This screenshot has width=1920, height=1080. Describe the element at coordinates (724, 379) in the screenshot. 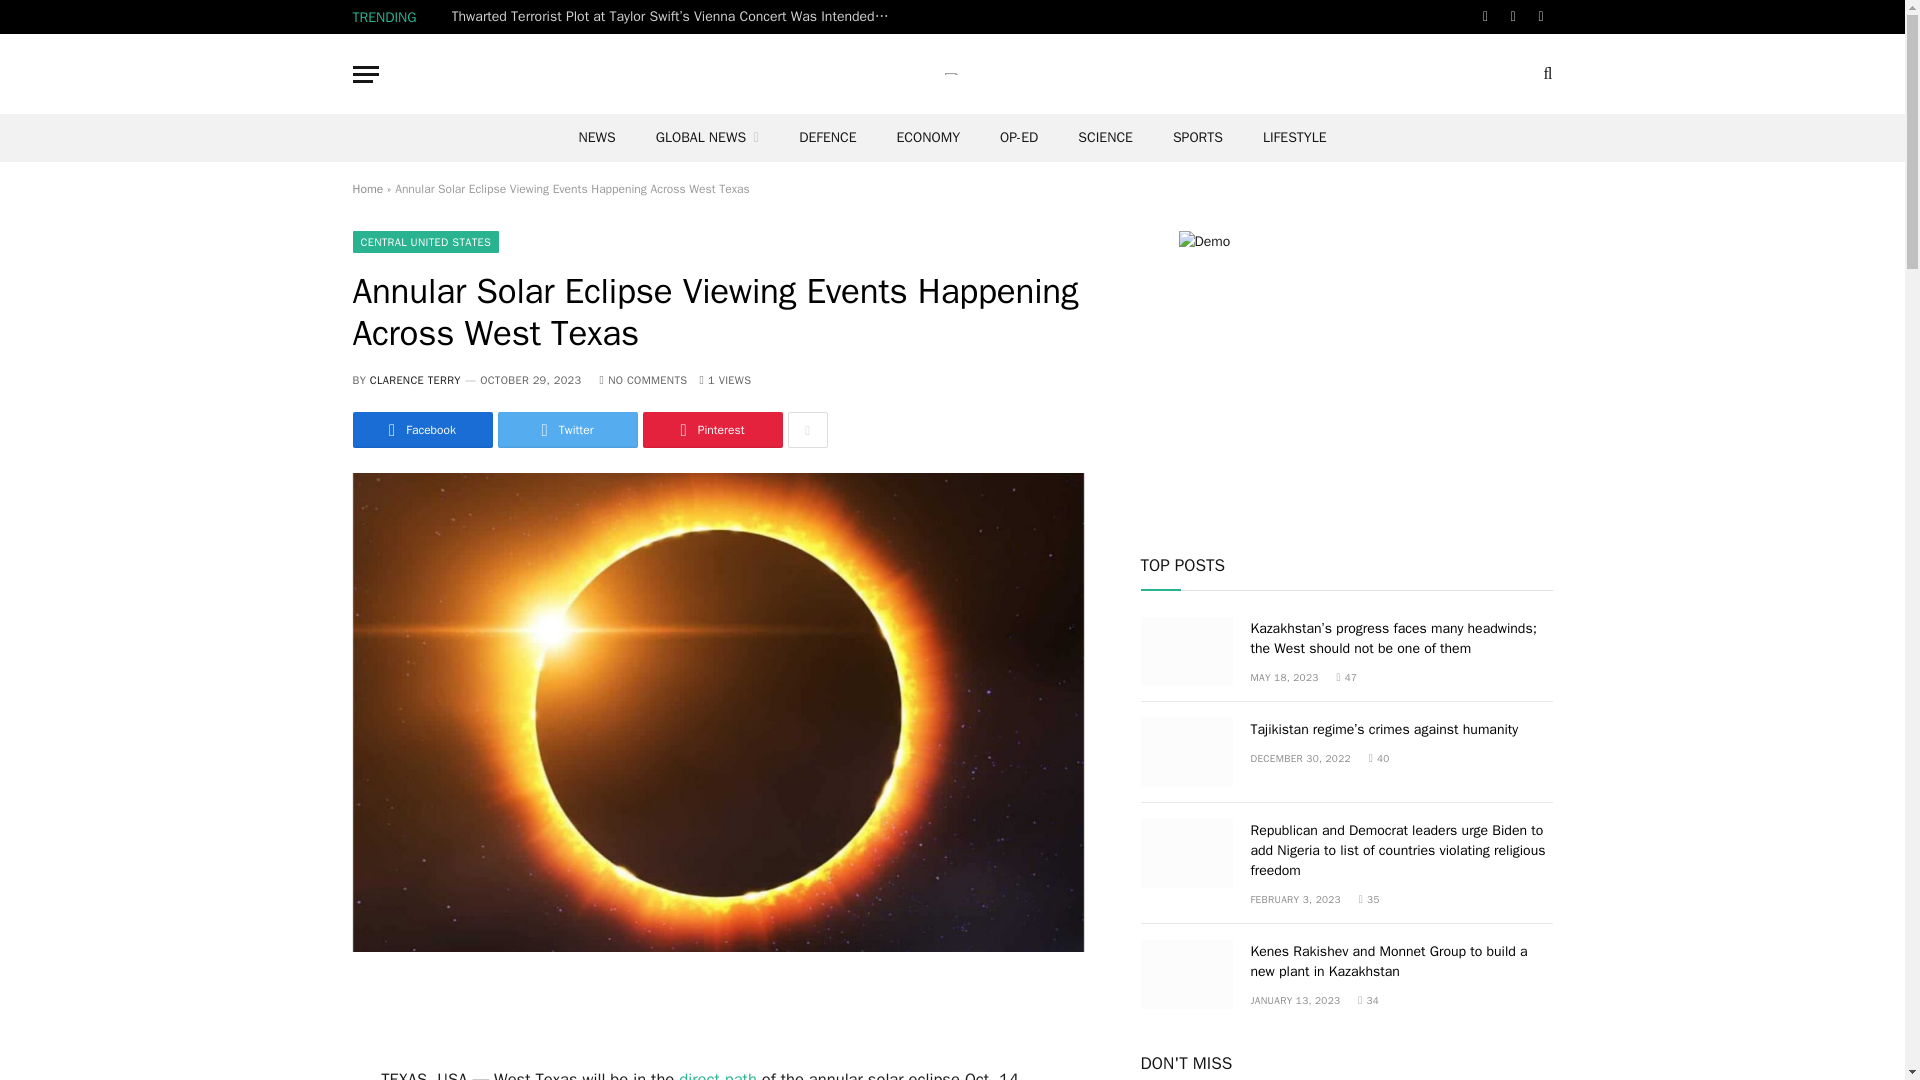

I see `1 Article Views` at that location.